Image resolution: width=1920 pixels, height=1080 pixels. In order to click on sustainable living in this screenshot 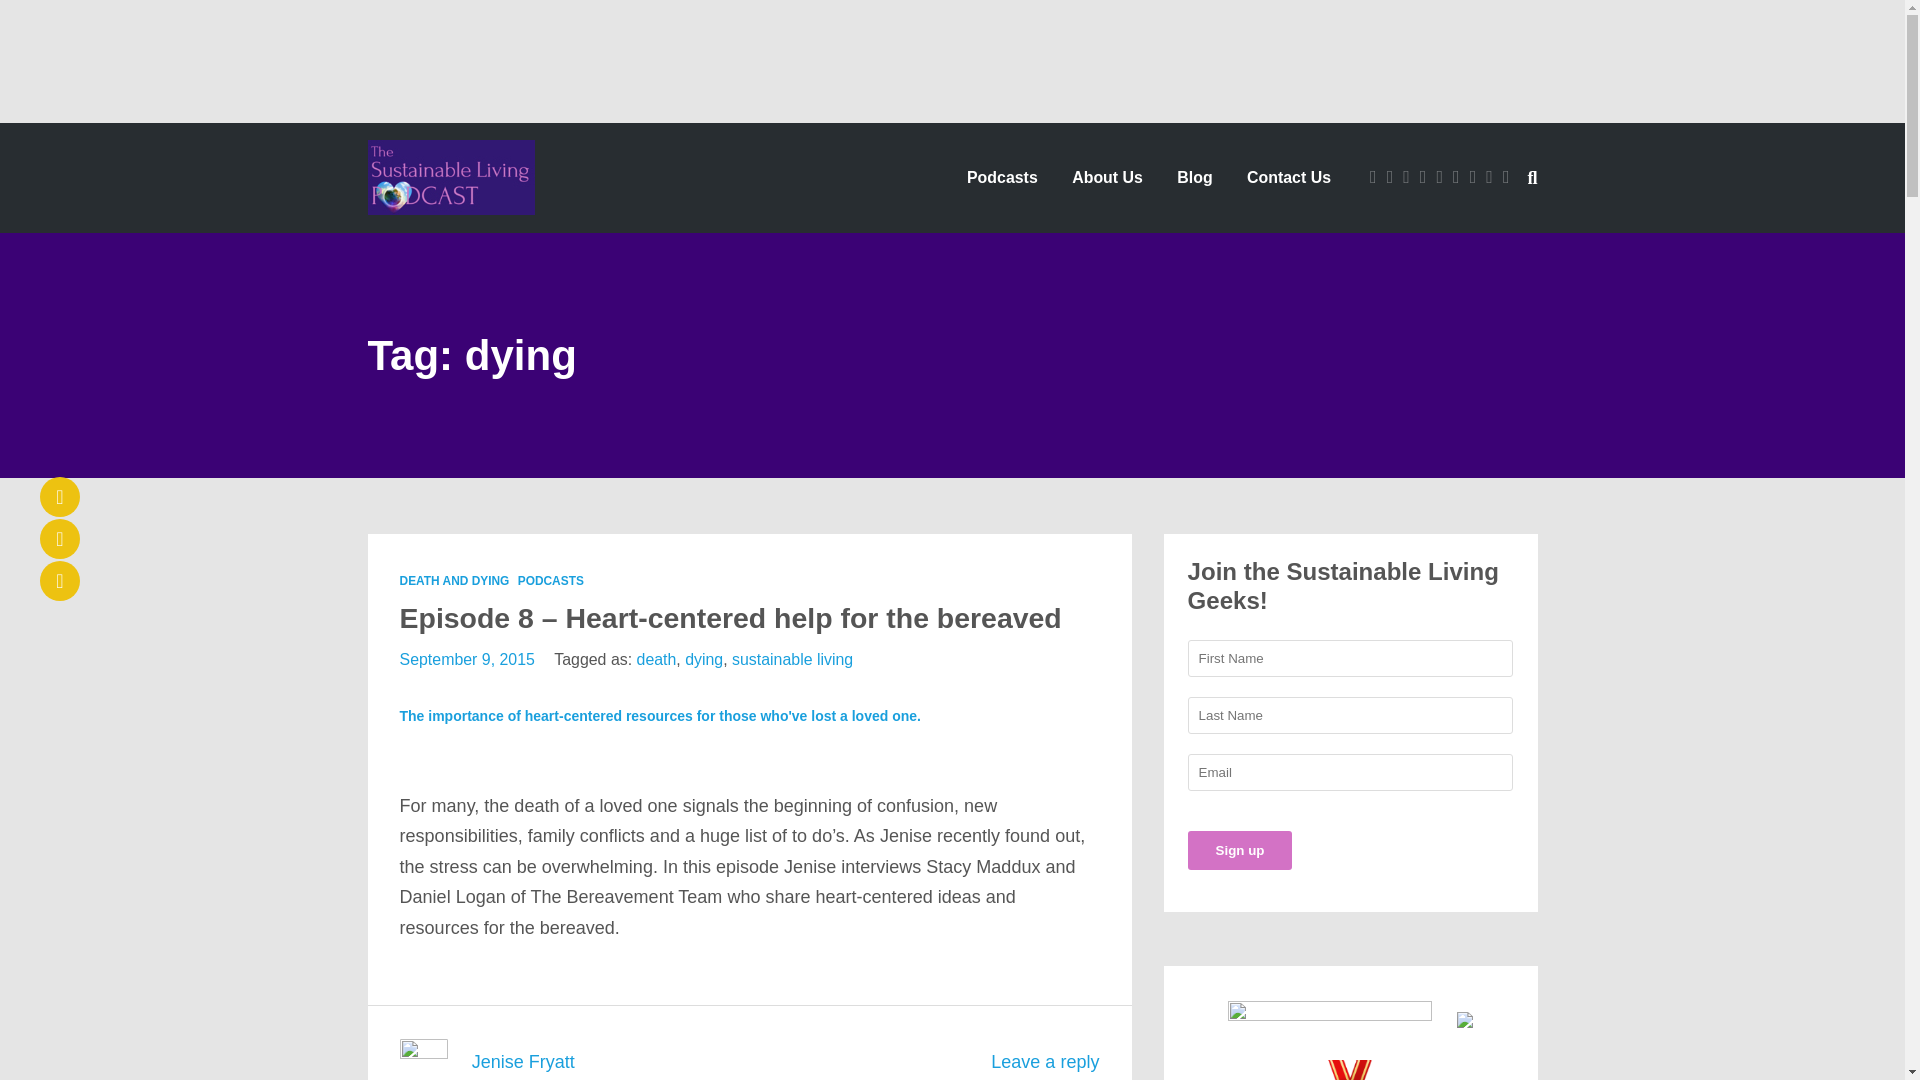, I will do `click(792, 660)`.